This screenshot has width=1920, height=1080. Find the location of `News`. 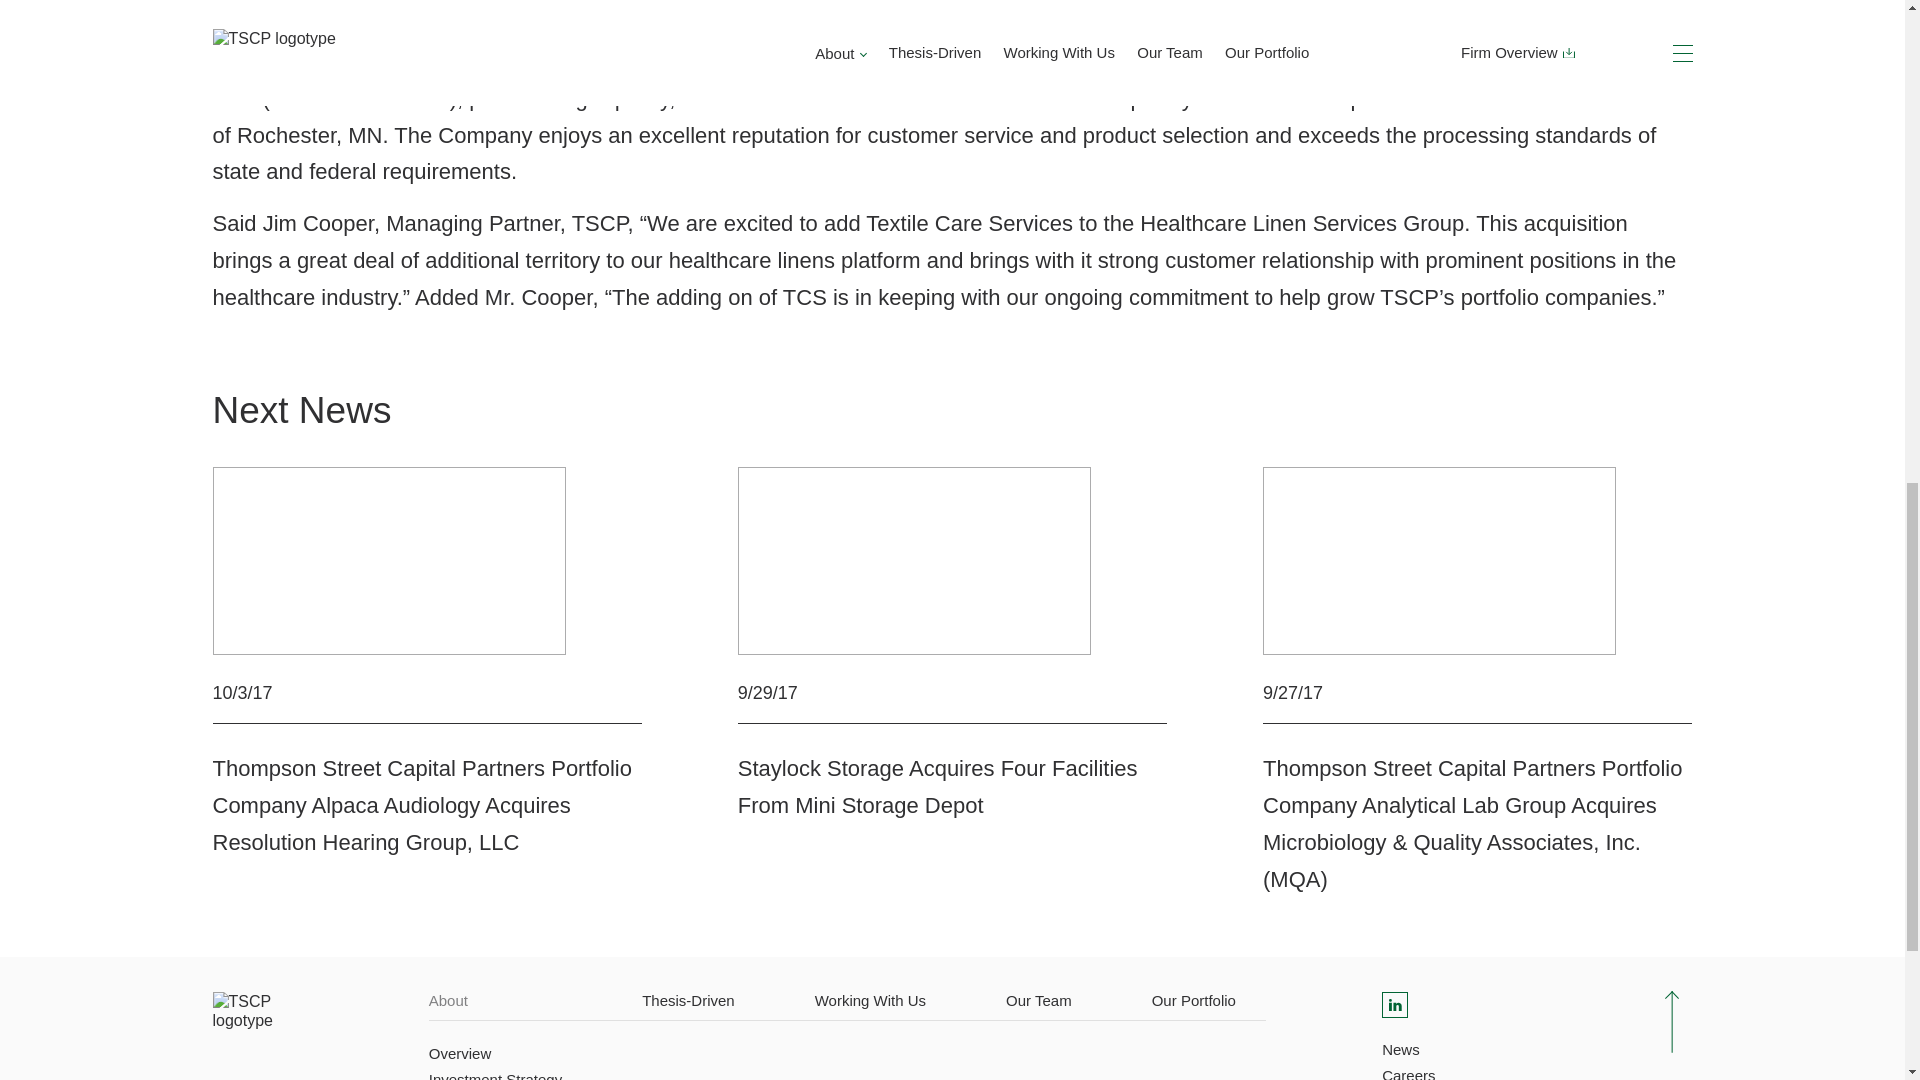

News is located at coordinates (1401, 1049).